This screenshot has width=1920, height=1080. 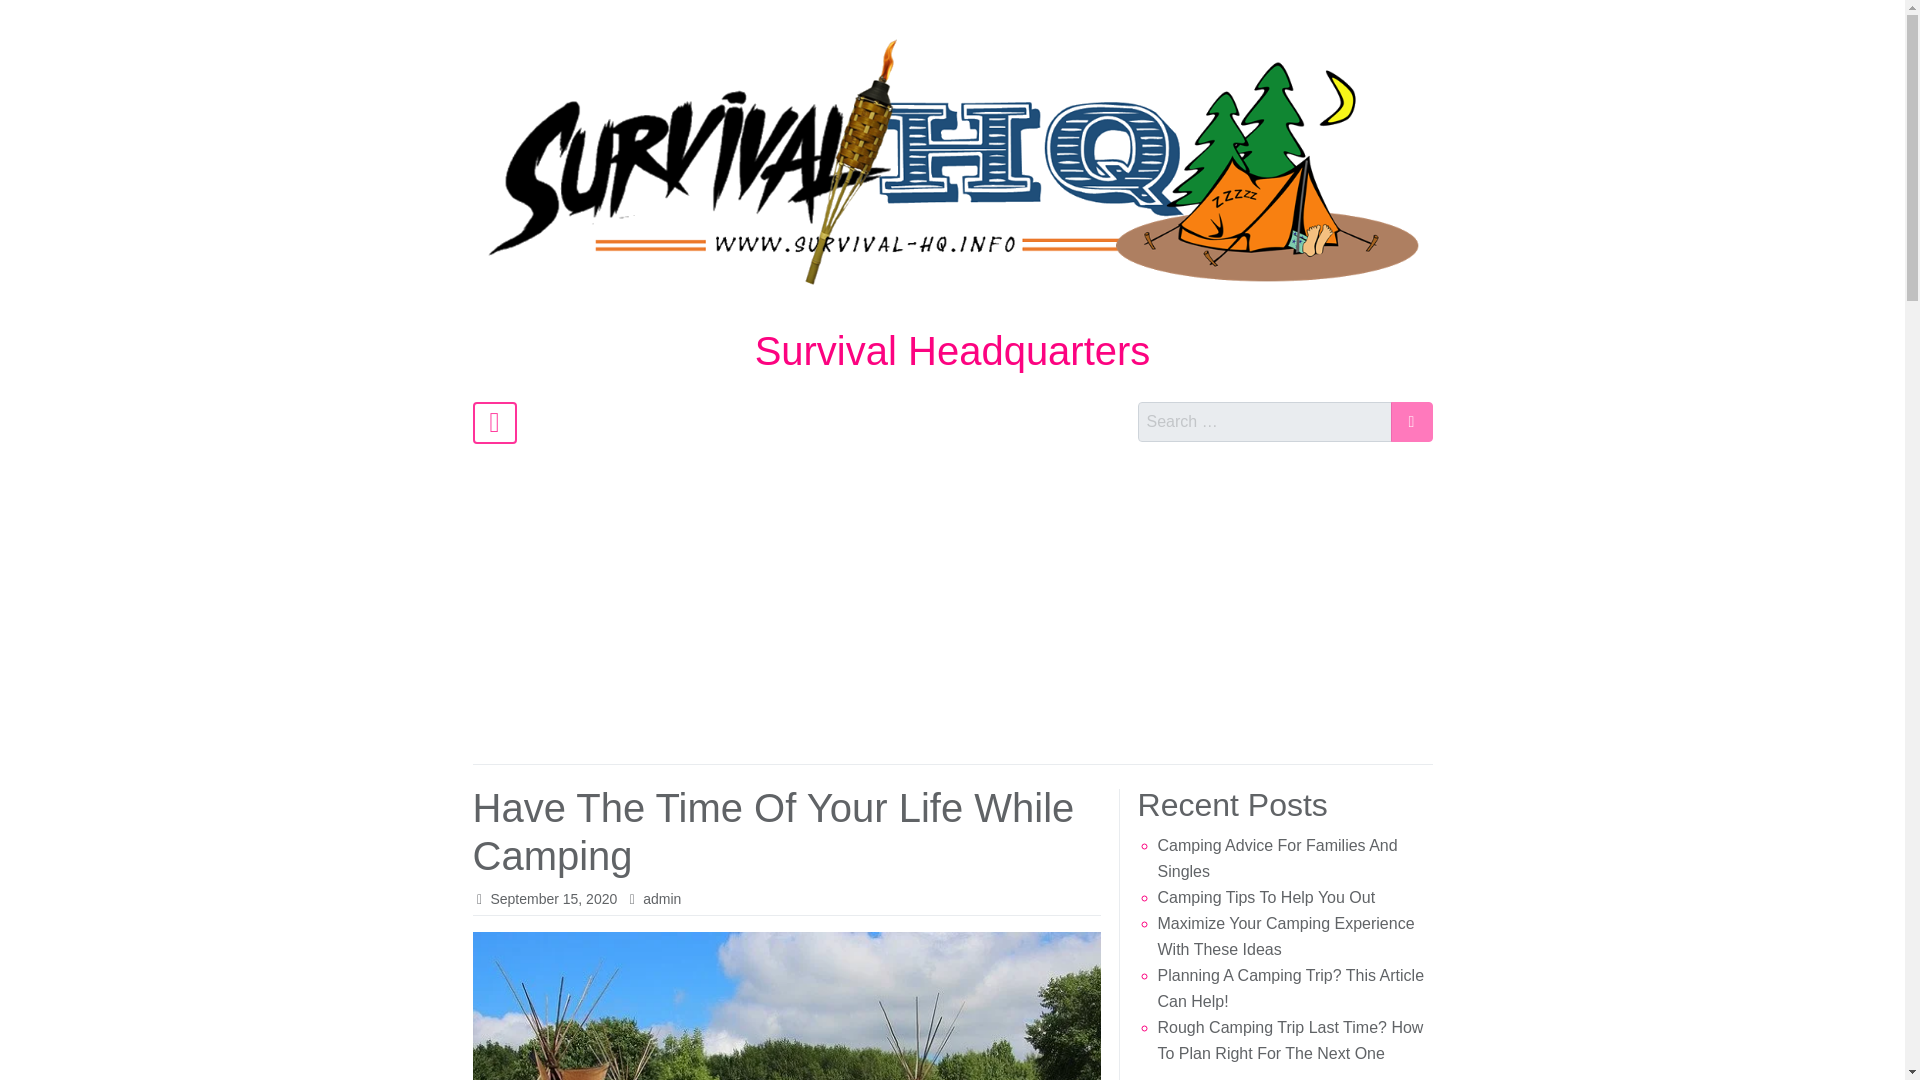 What do you see at coordinates (662, 899) in the screenshot?
I see `admin` at bounding box center [662, 899].